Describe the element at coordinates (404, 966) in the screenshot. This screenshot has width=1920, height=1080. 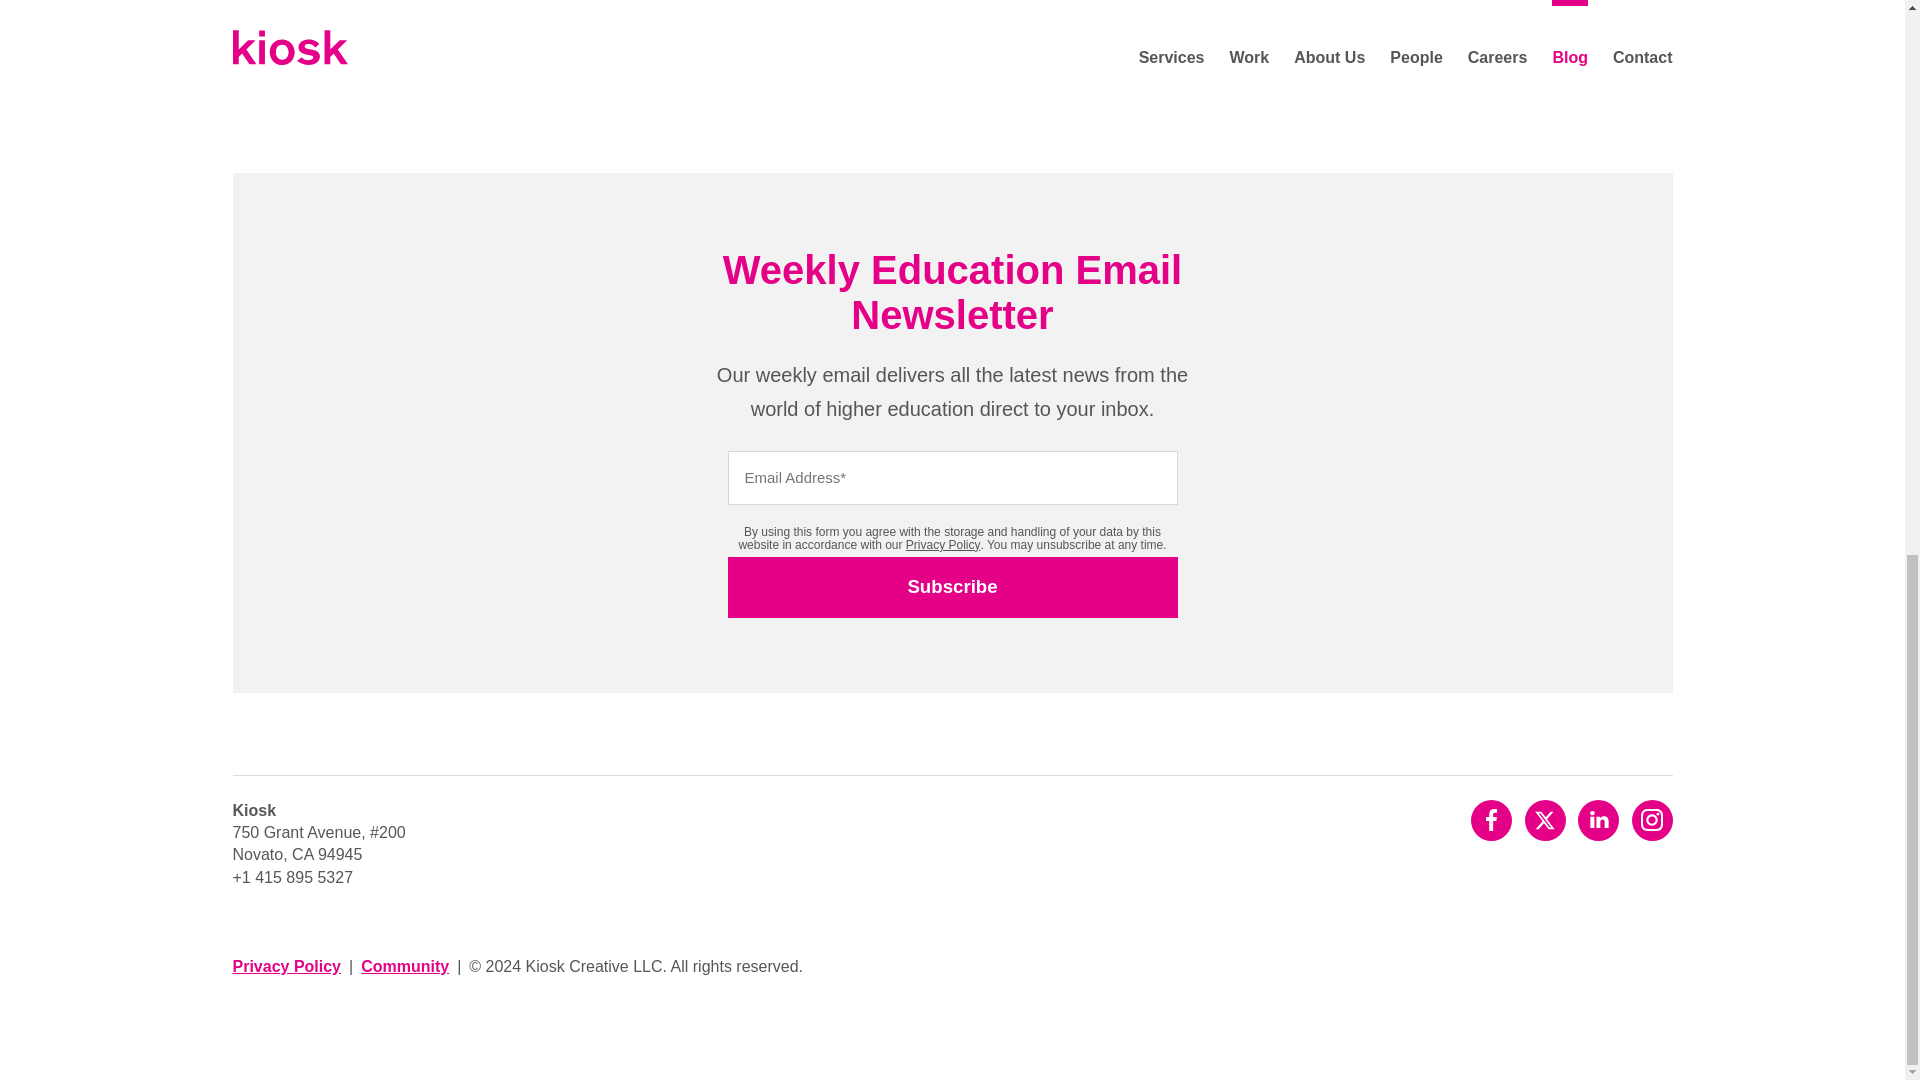
I see `Community` at that location.